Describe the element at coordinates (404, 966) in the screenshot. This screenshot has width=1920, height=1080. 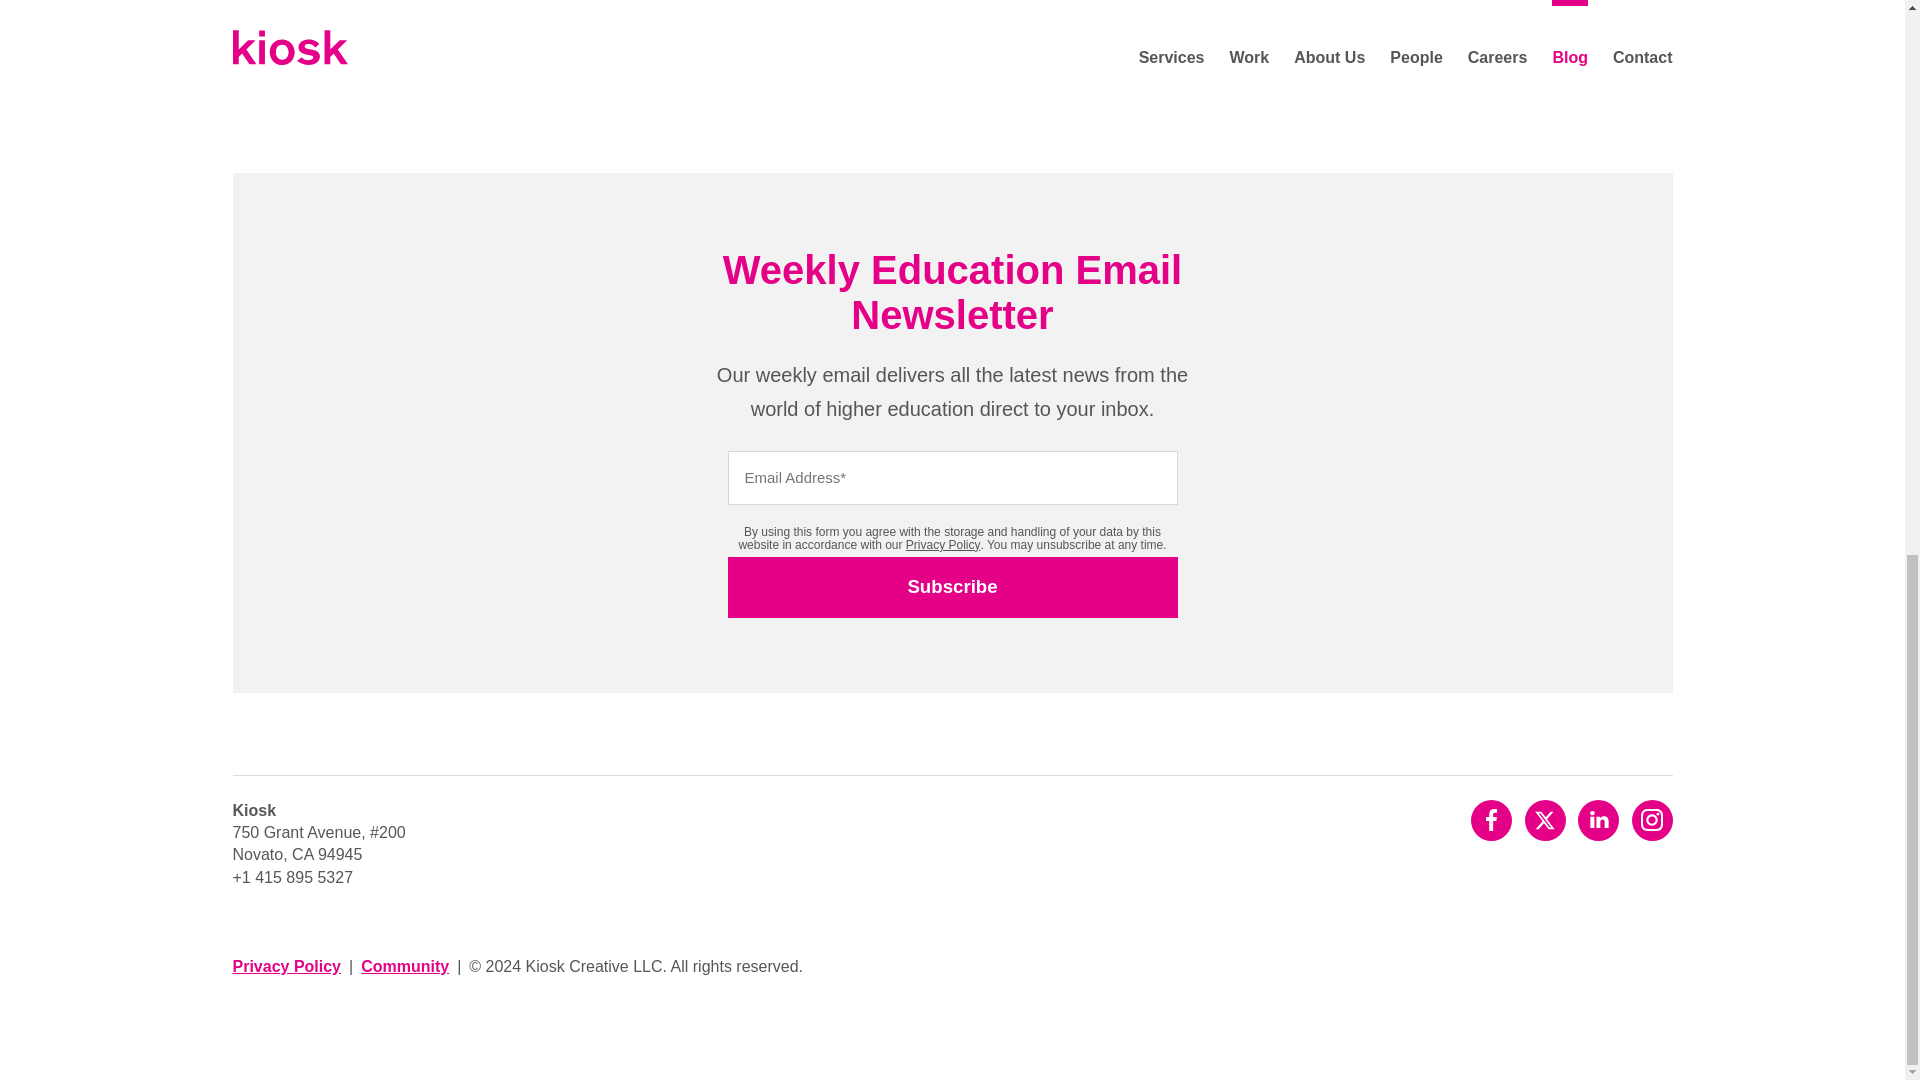
I see `Community` at that location.